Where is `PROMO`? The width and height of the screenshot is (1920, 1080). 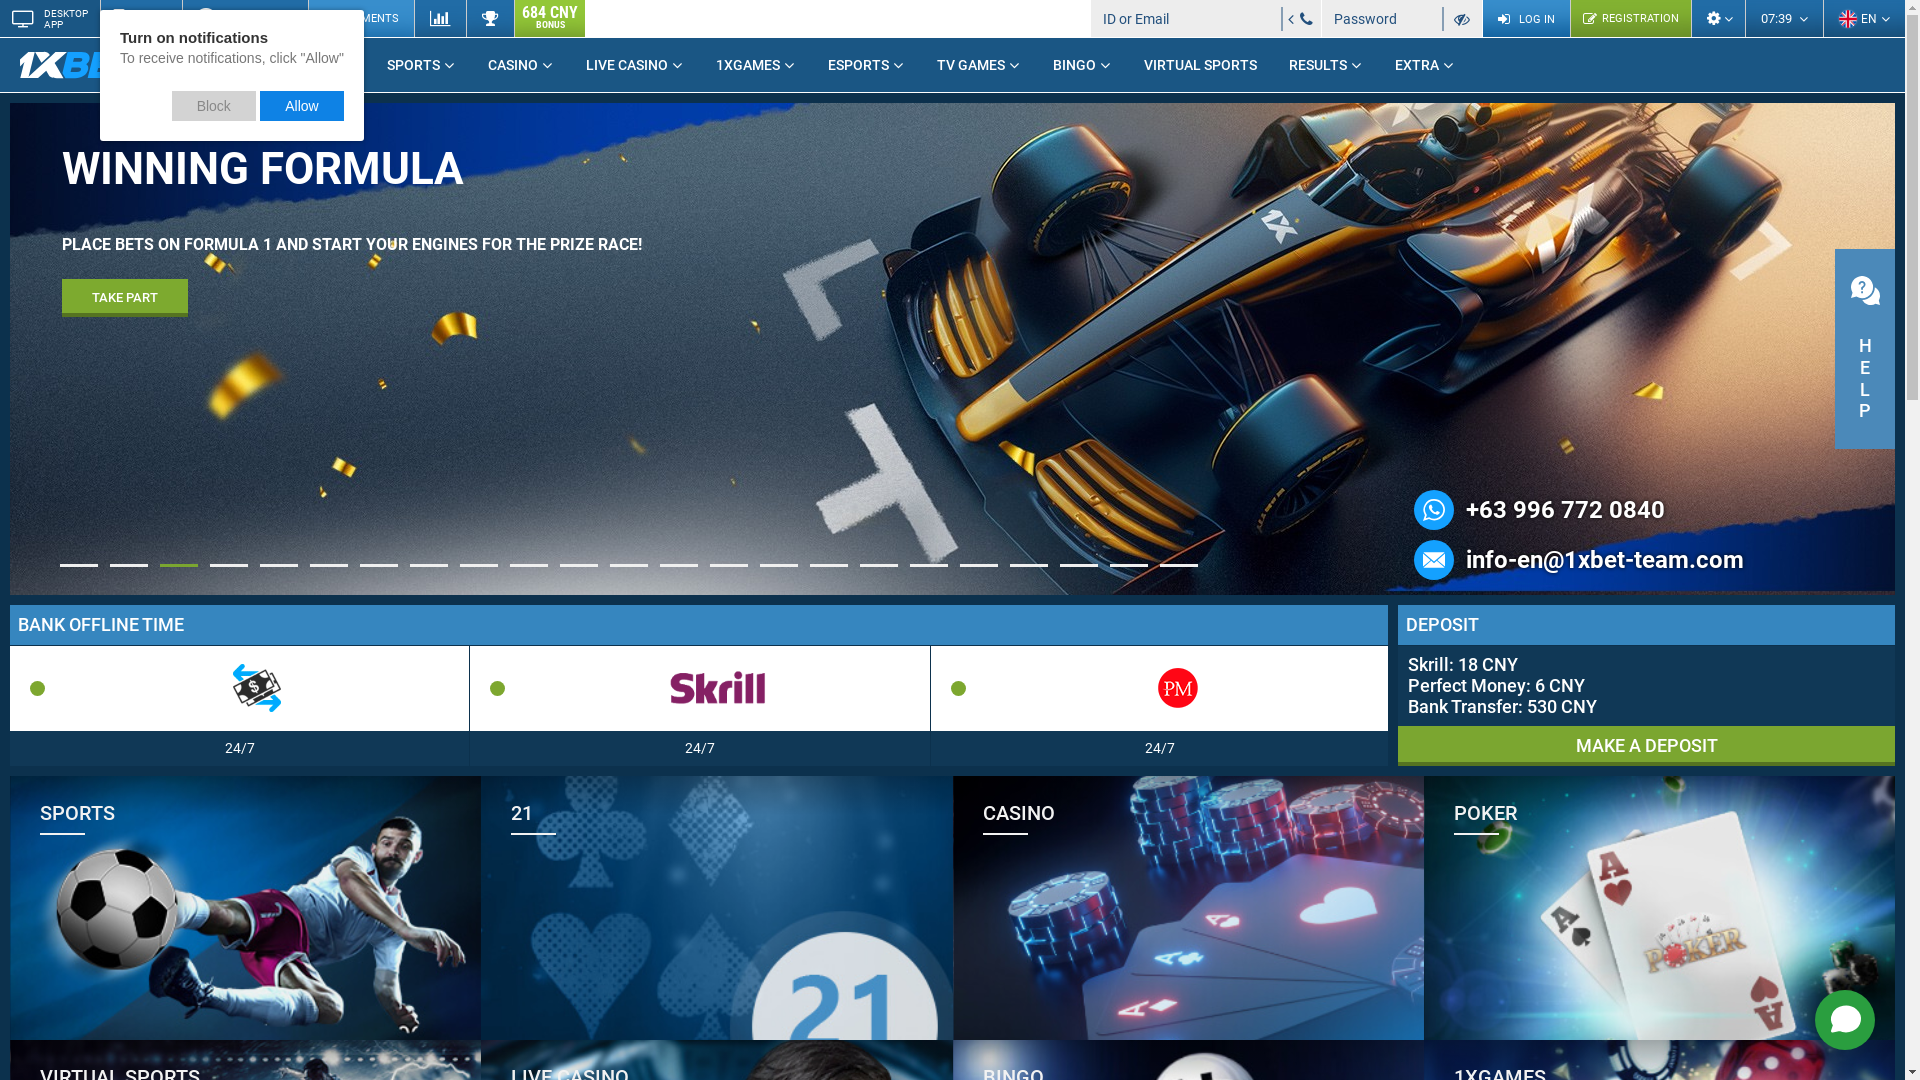
PROMO is located at coordinates (322, 65).